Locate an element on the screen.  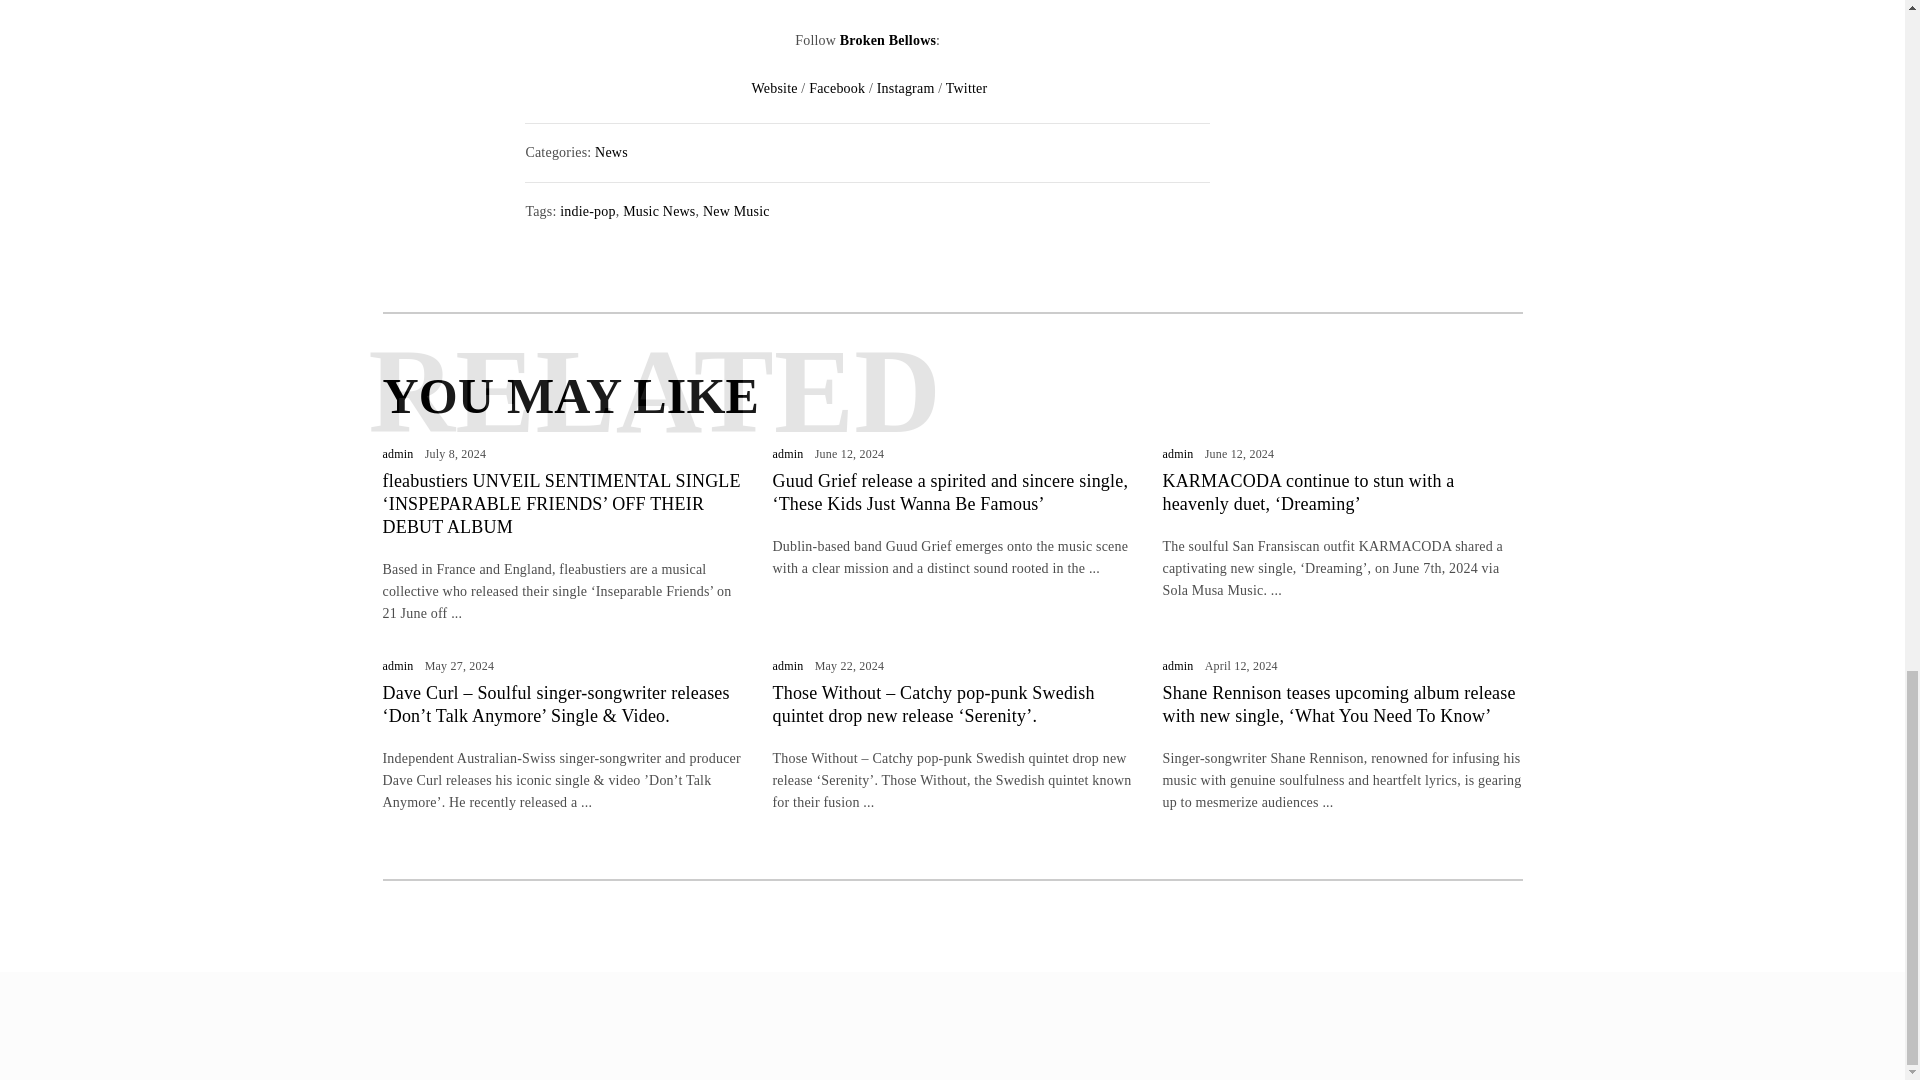
Instagram is located at coordinates (906, 88).